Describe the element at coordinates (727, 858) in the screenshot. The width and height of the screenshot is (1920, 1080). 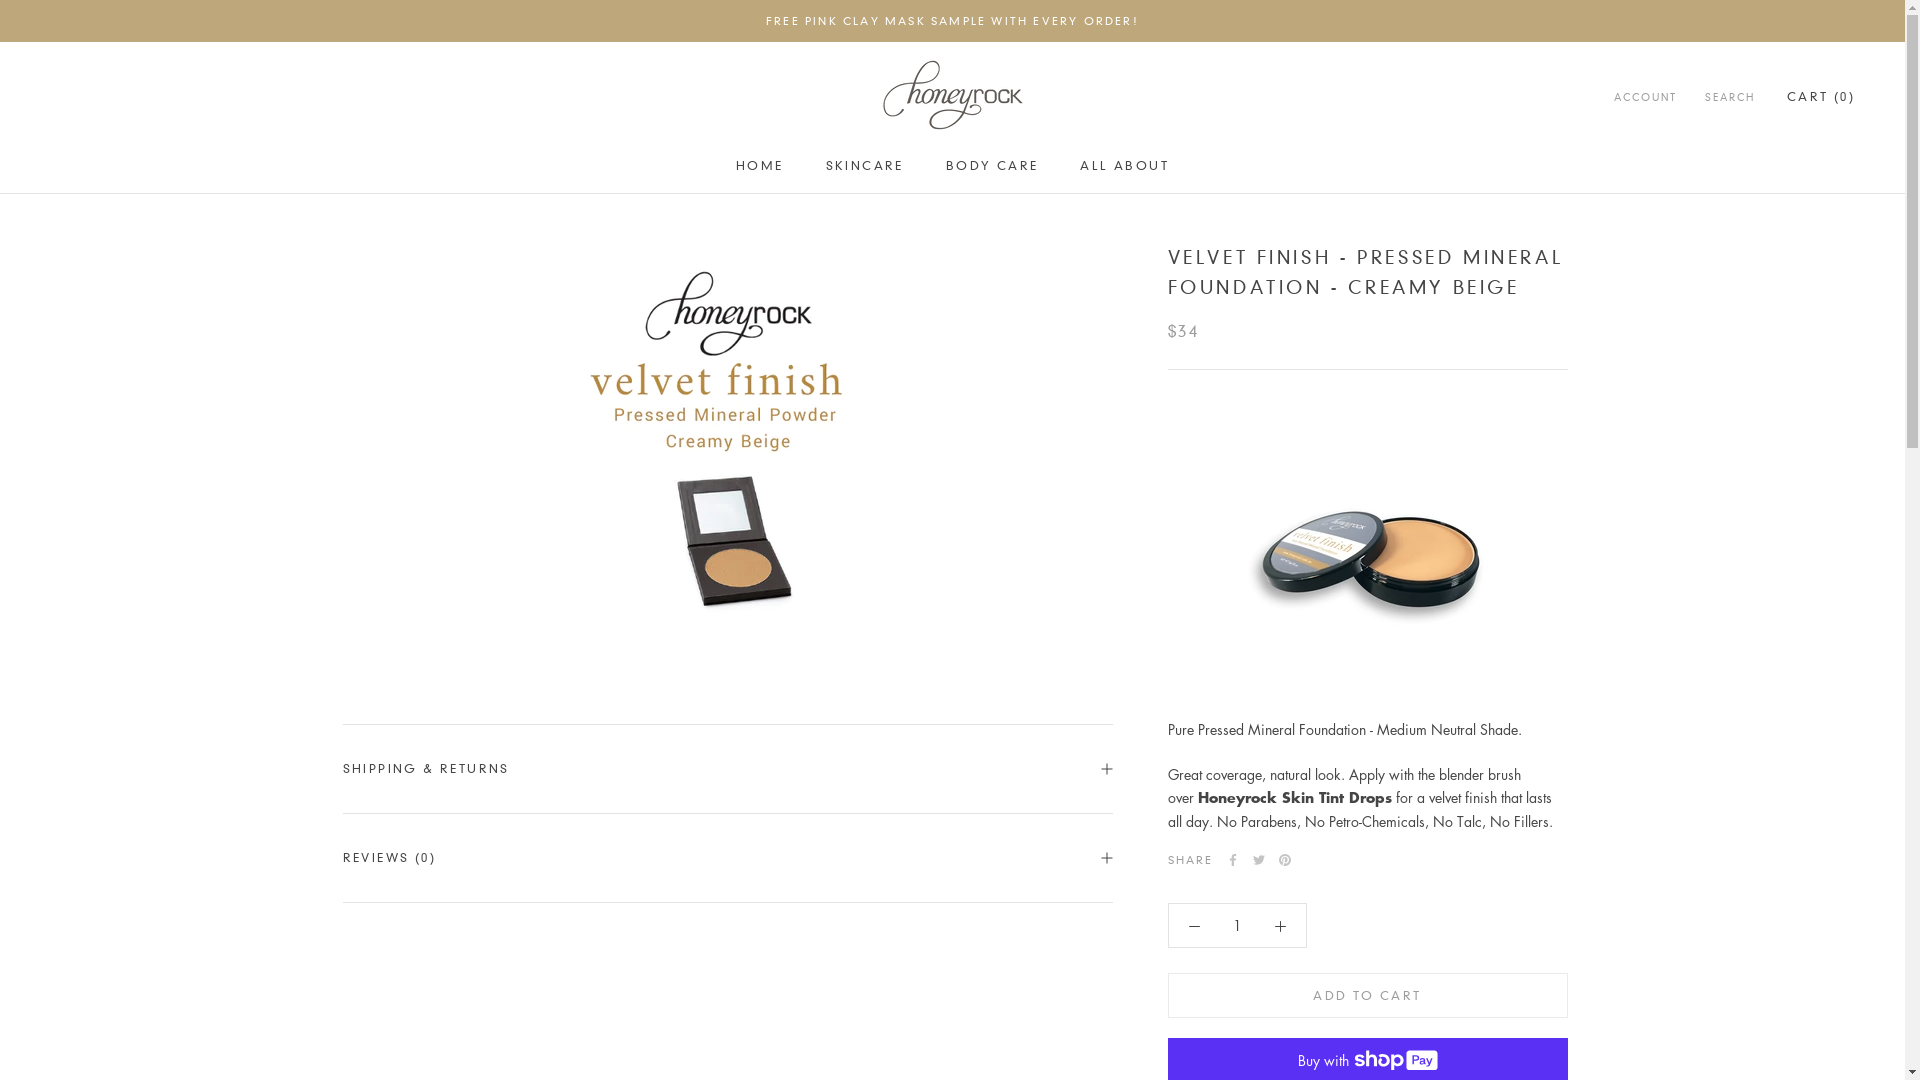
I see `REVIEWS (0)` at that location.